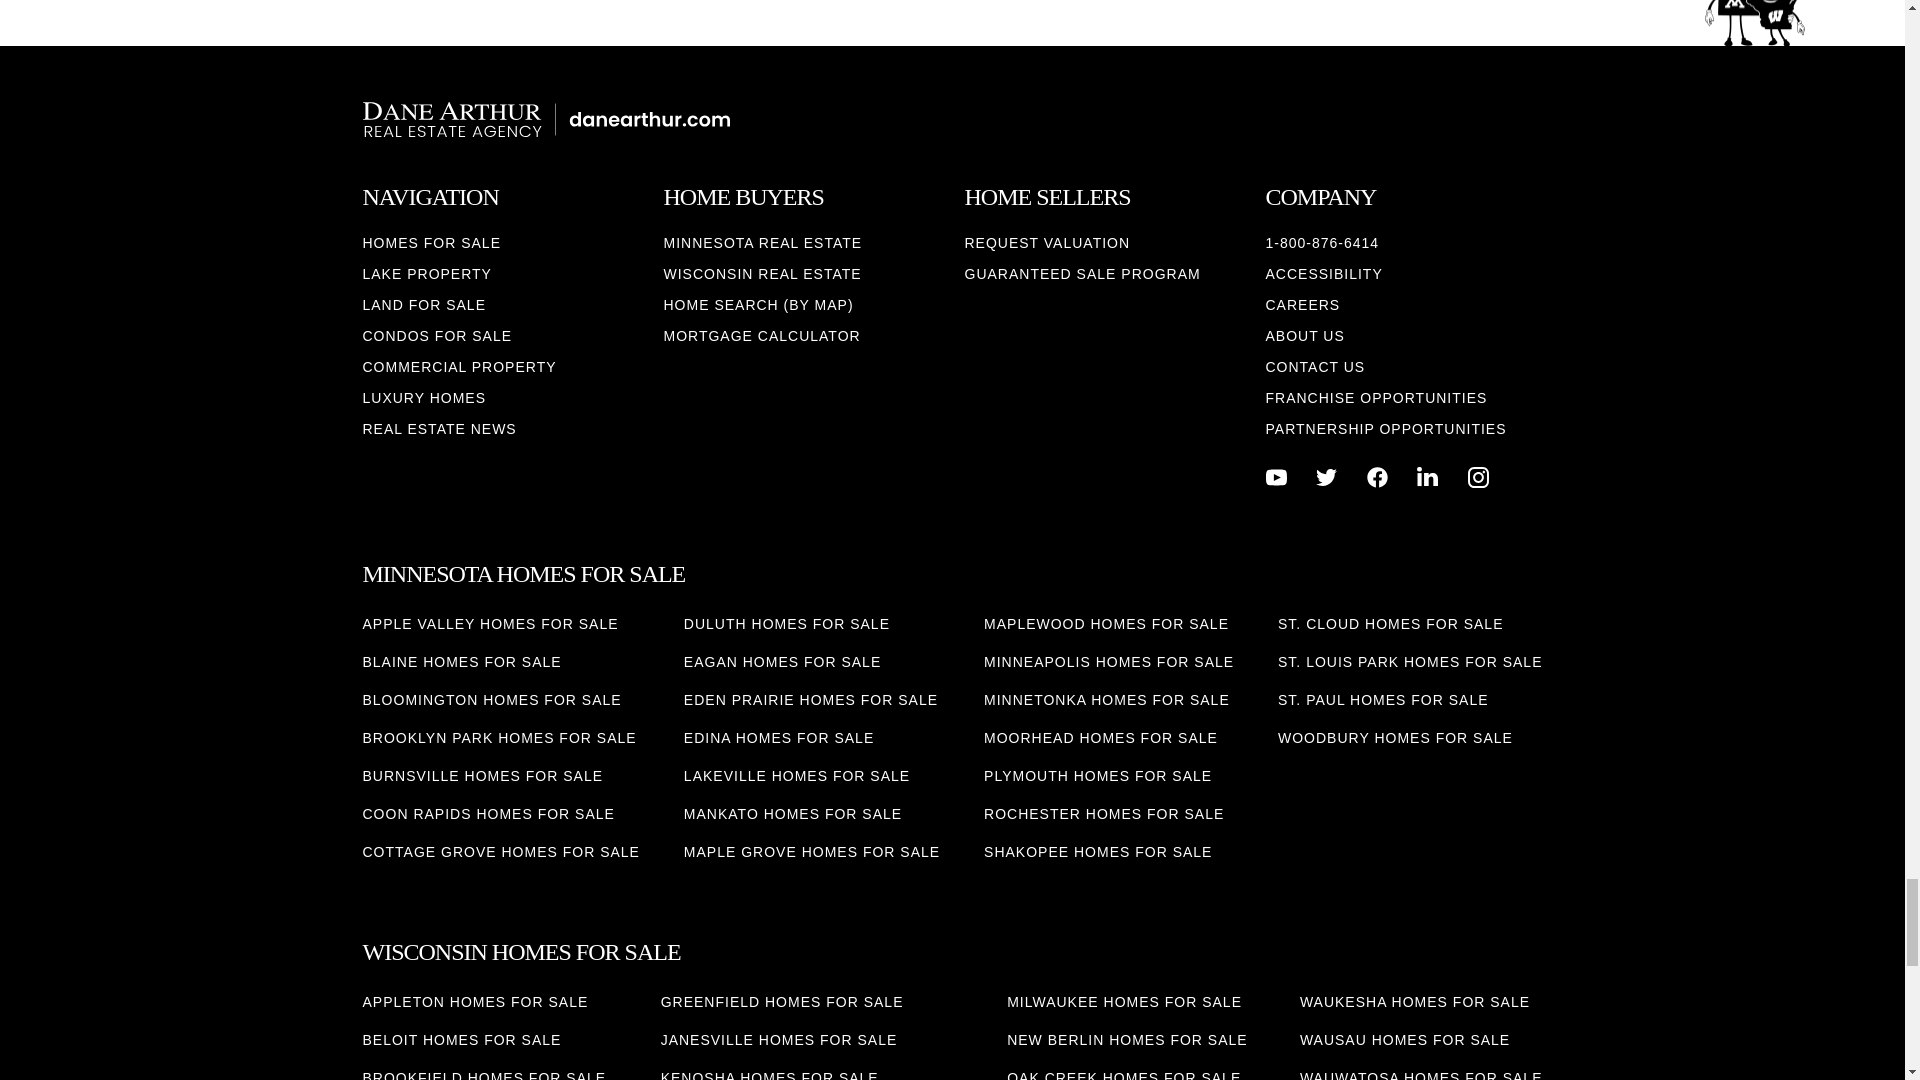 The image size is (1920, 1080). What do you see at coordinates (1326, 477) in the screenshot?
I see `TWITTER` at bounding box center [1326, 477].